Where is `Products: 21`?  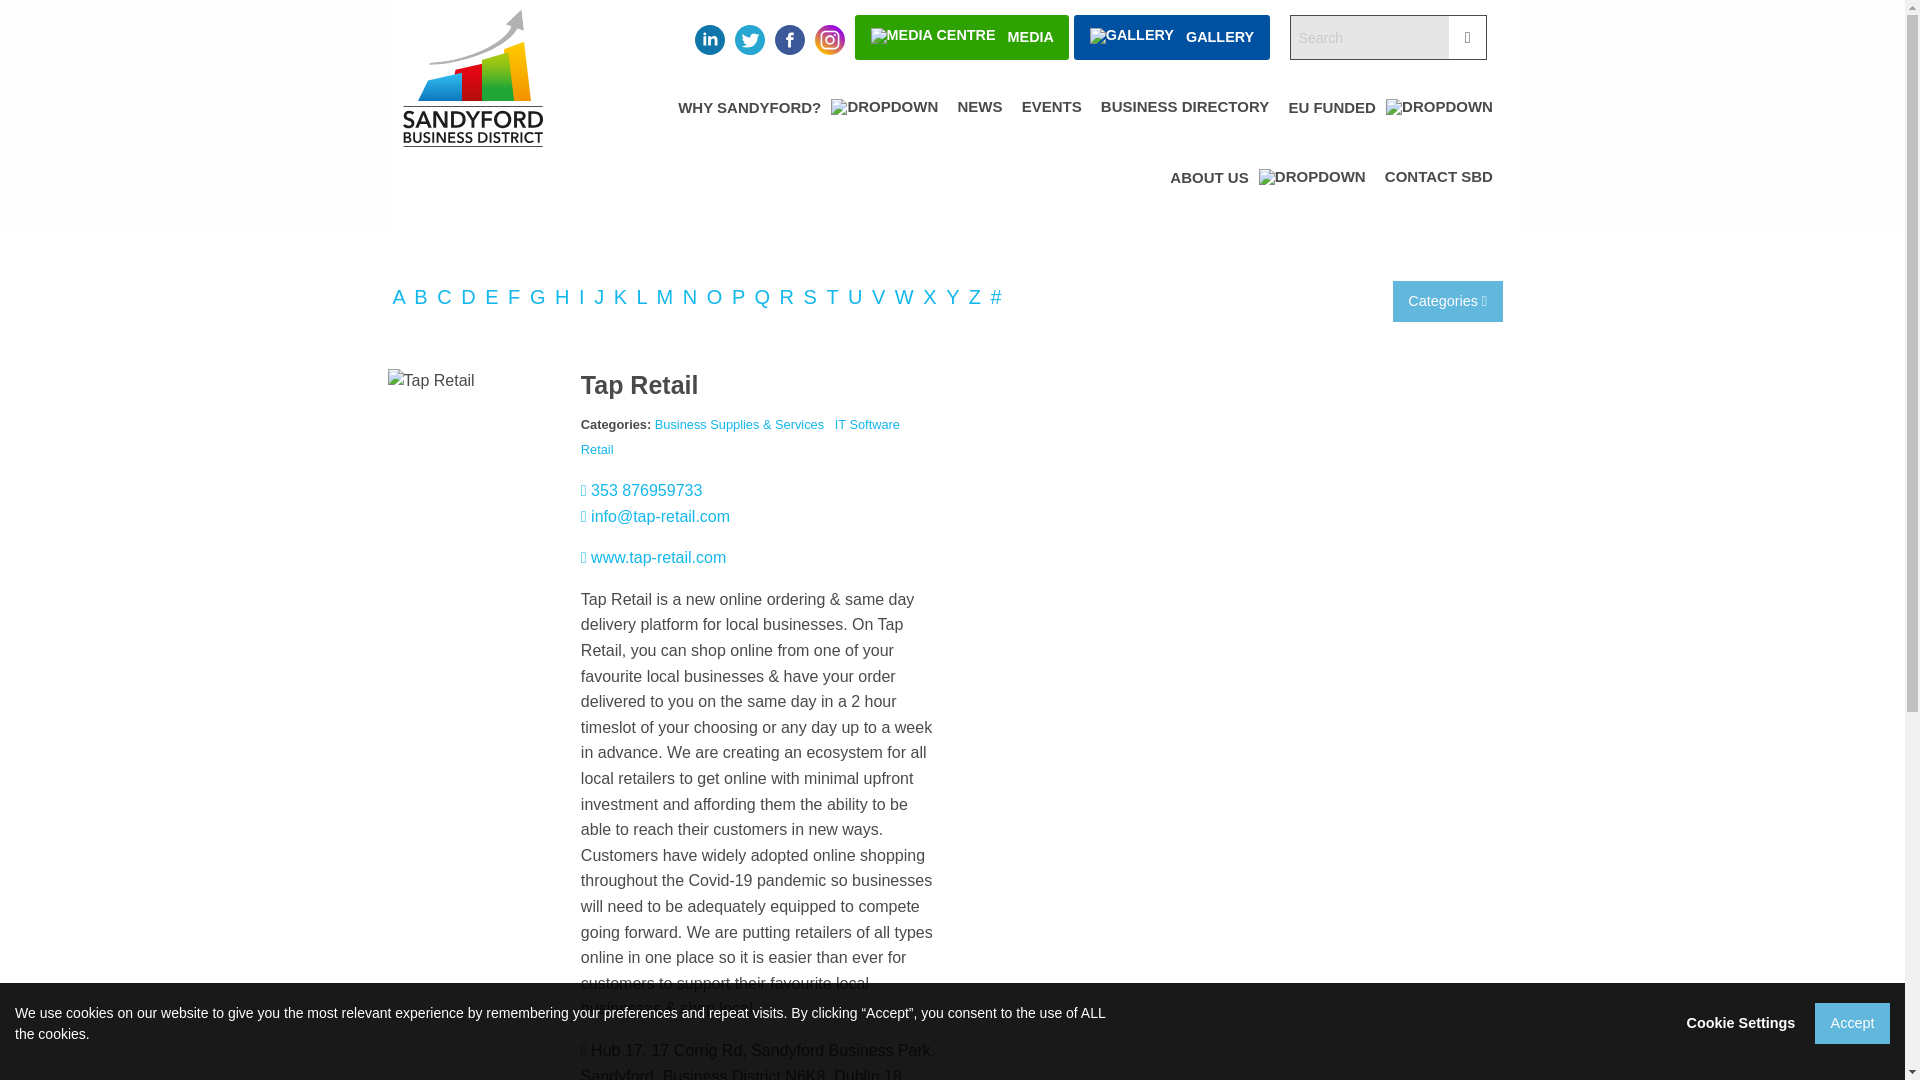
Products: 21 is located at coordinates (716, 296).